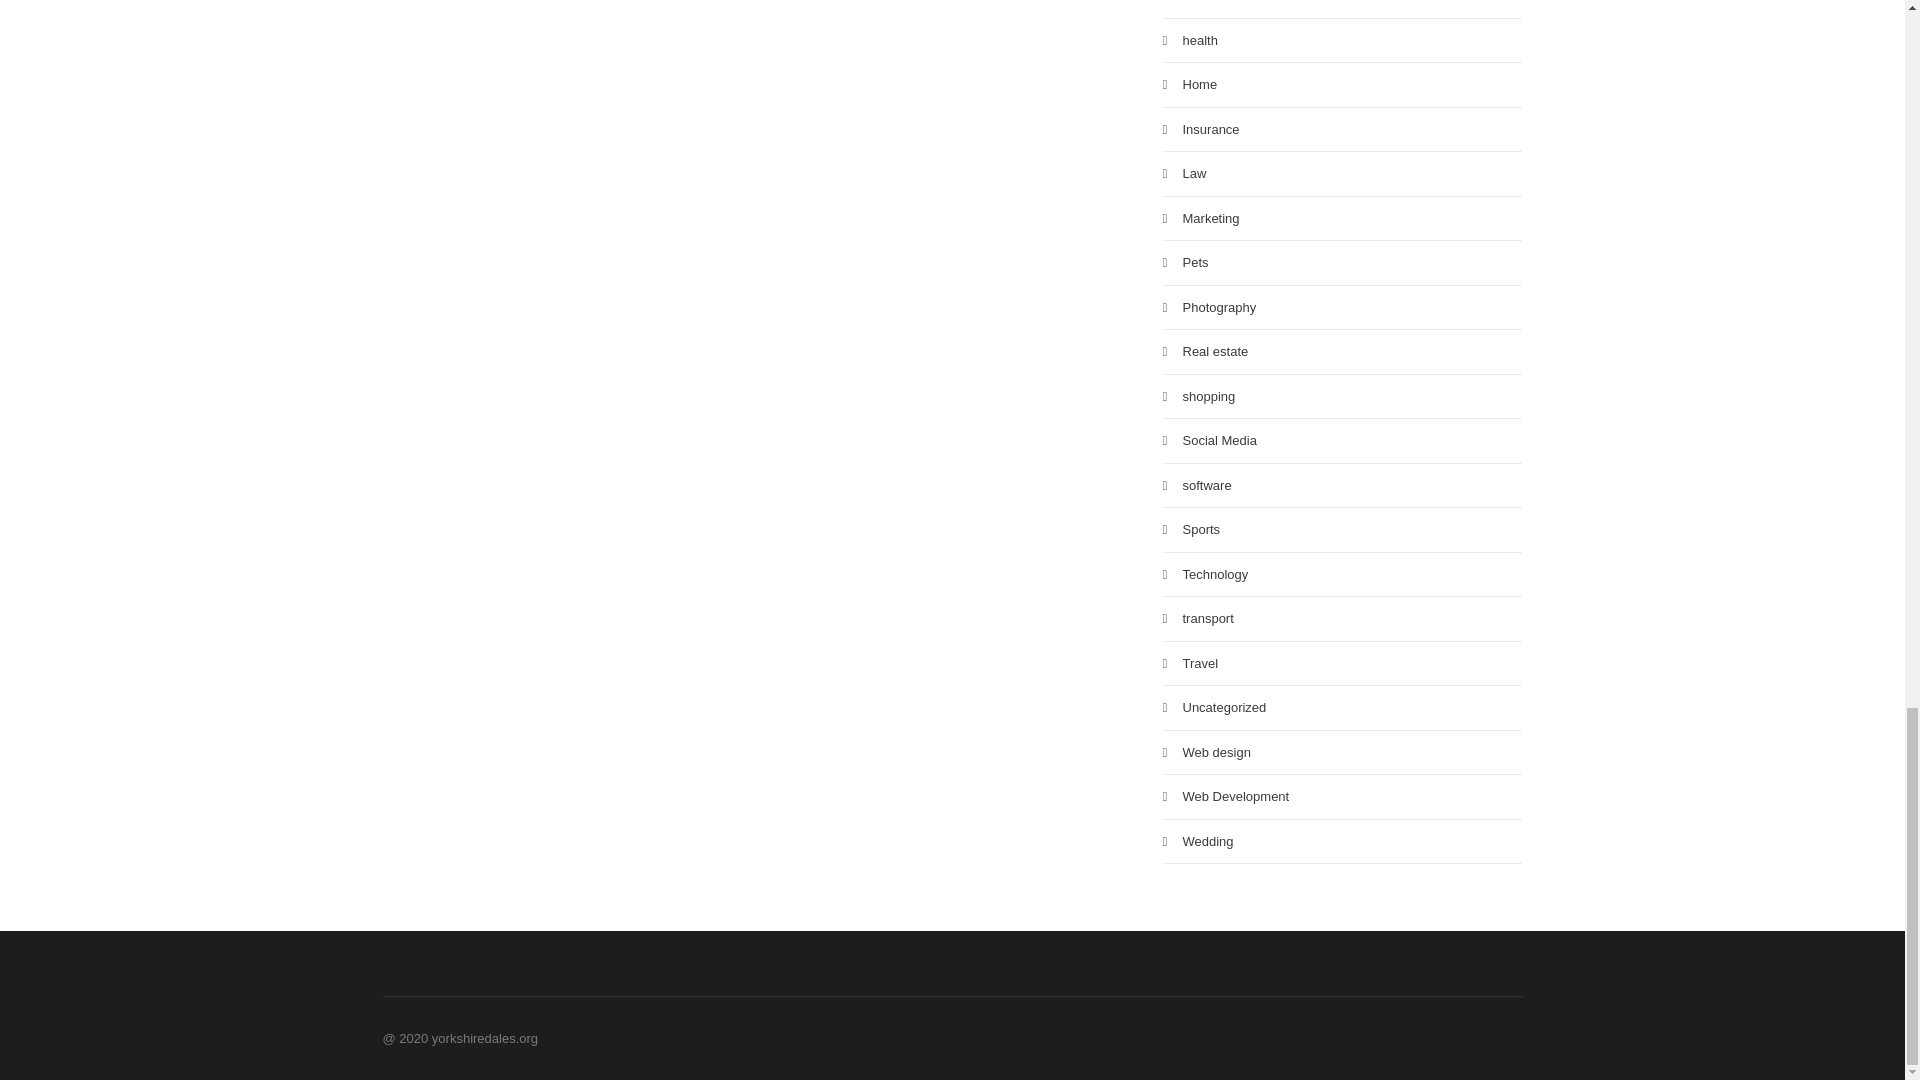 Image resolution: width=1920 pixels, height=1080 pixels. I want to click on Baika Talman, so click(692, 174).